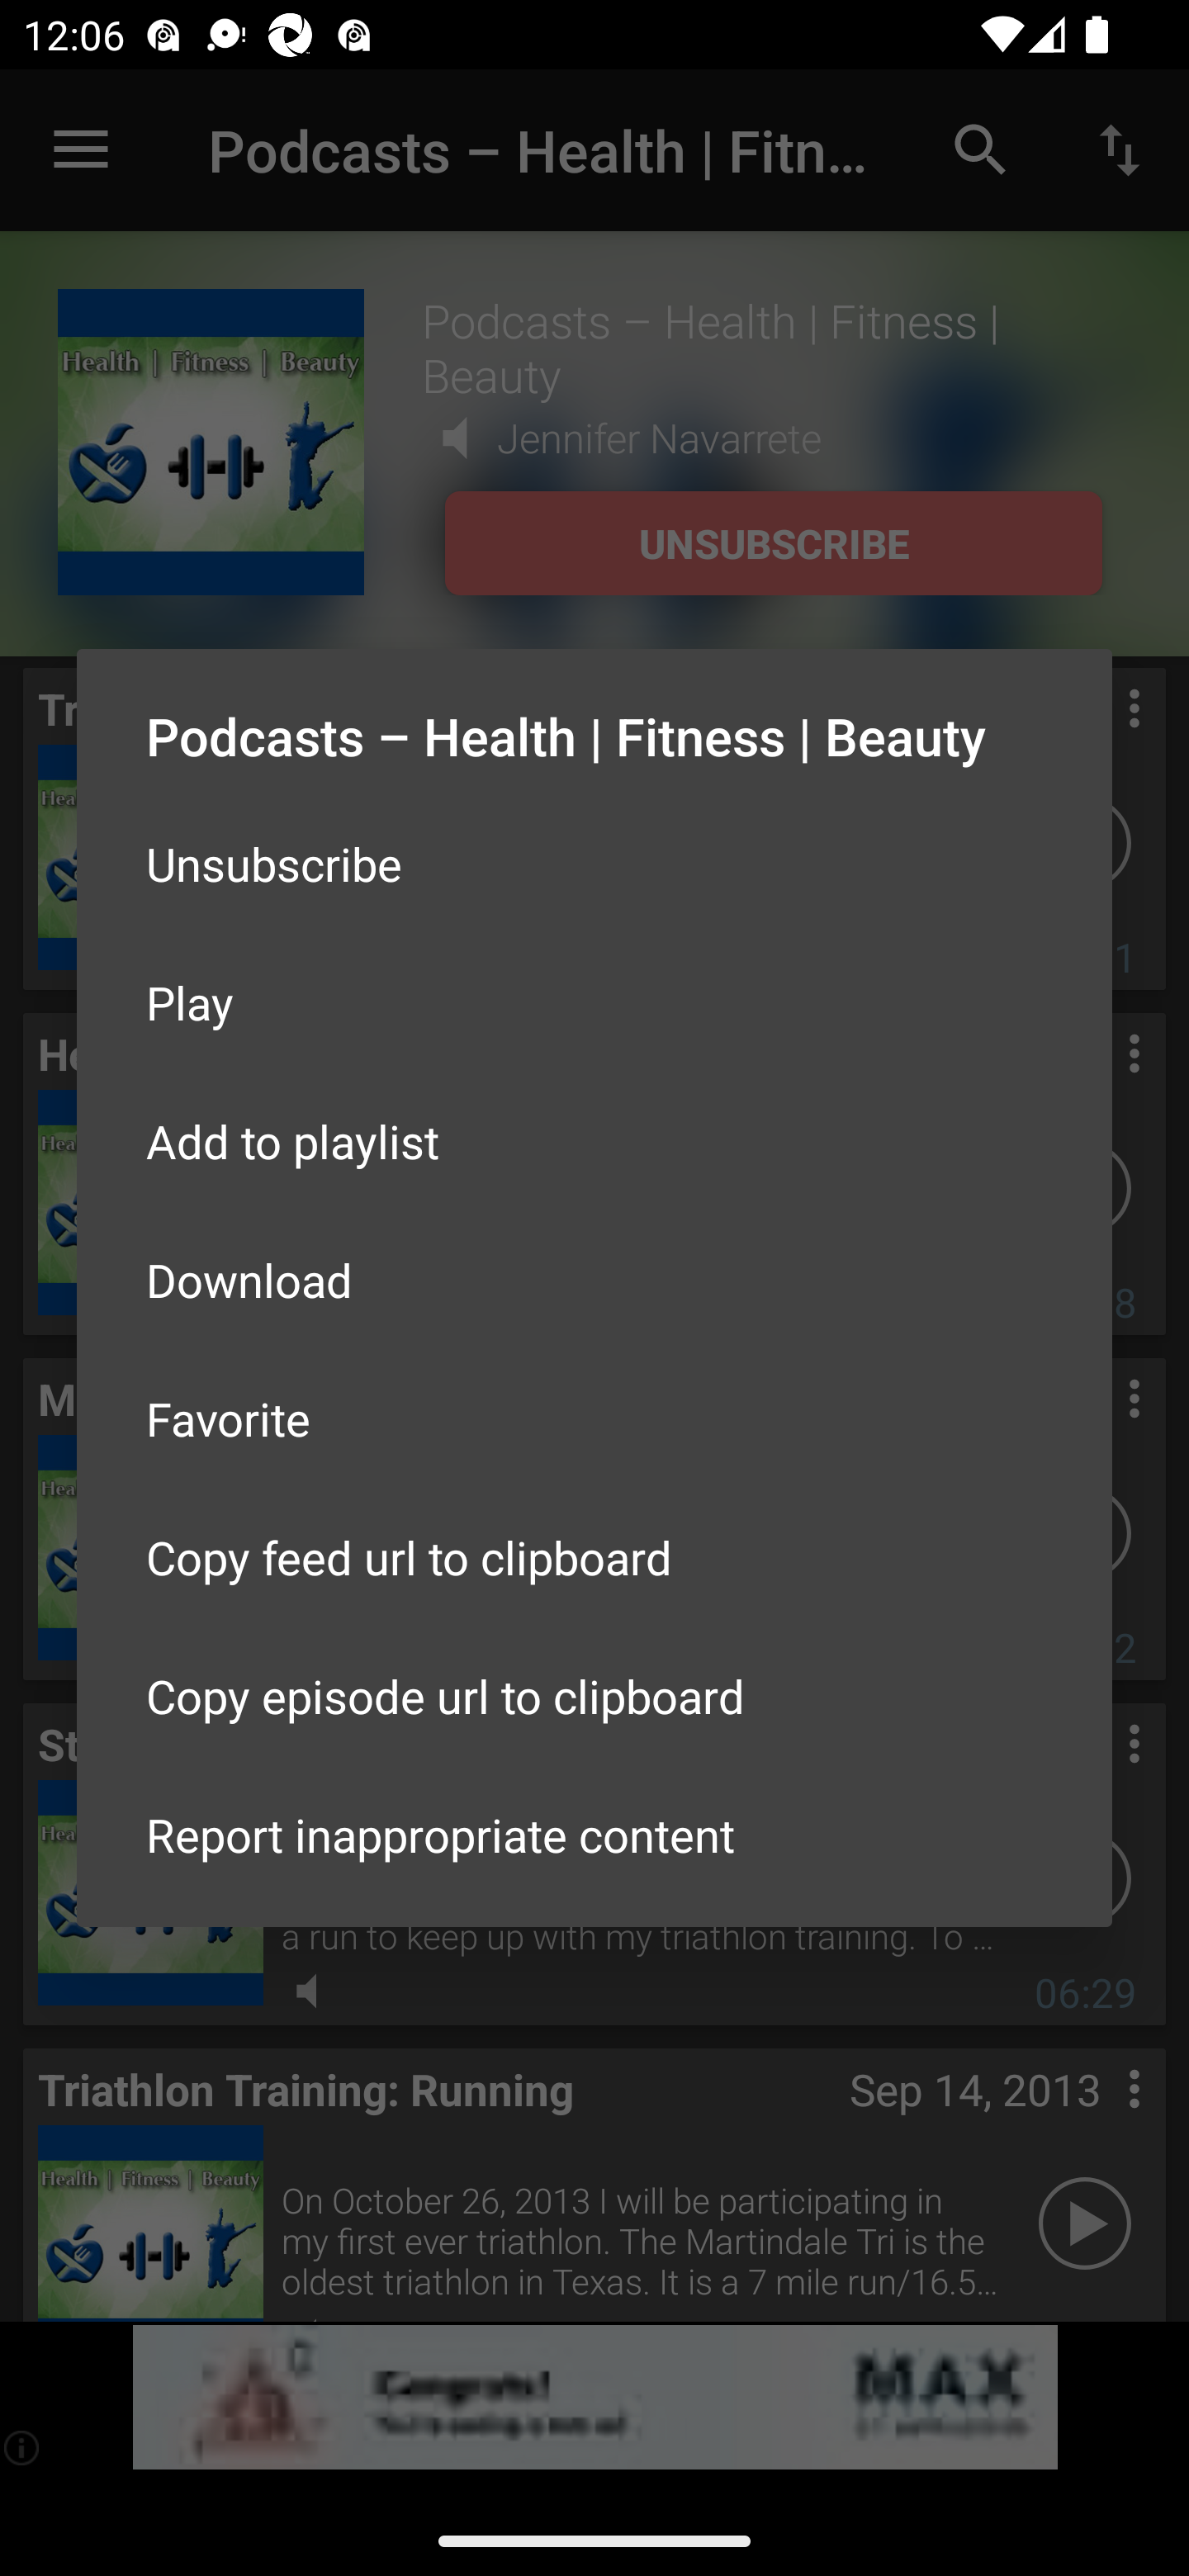 This screenshot has width=1189, height=2576. Describe the element at coordinates (594, 1694) in the screenshot. I see `Copy episode url to clipboard` at that location.